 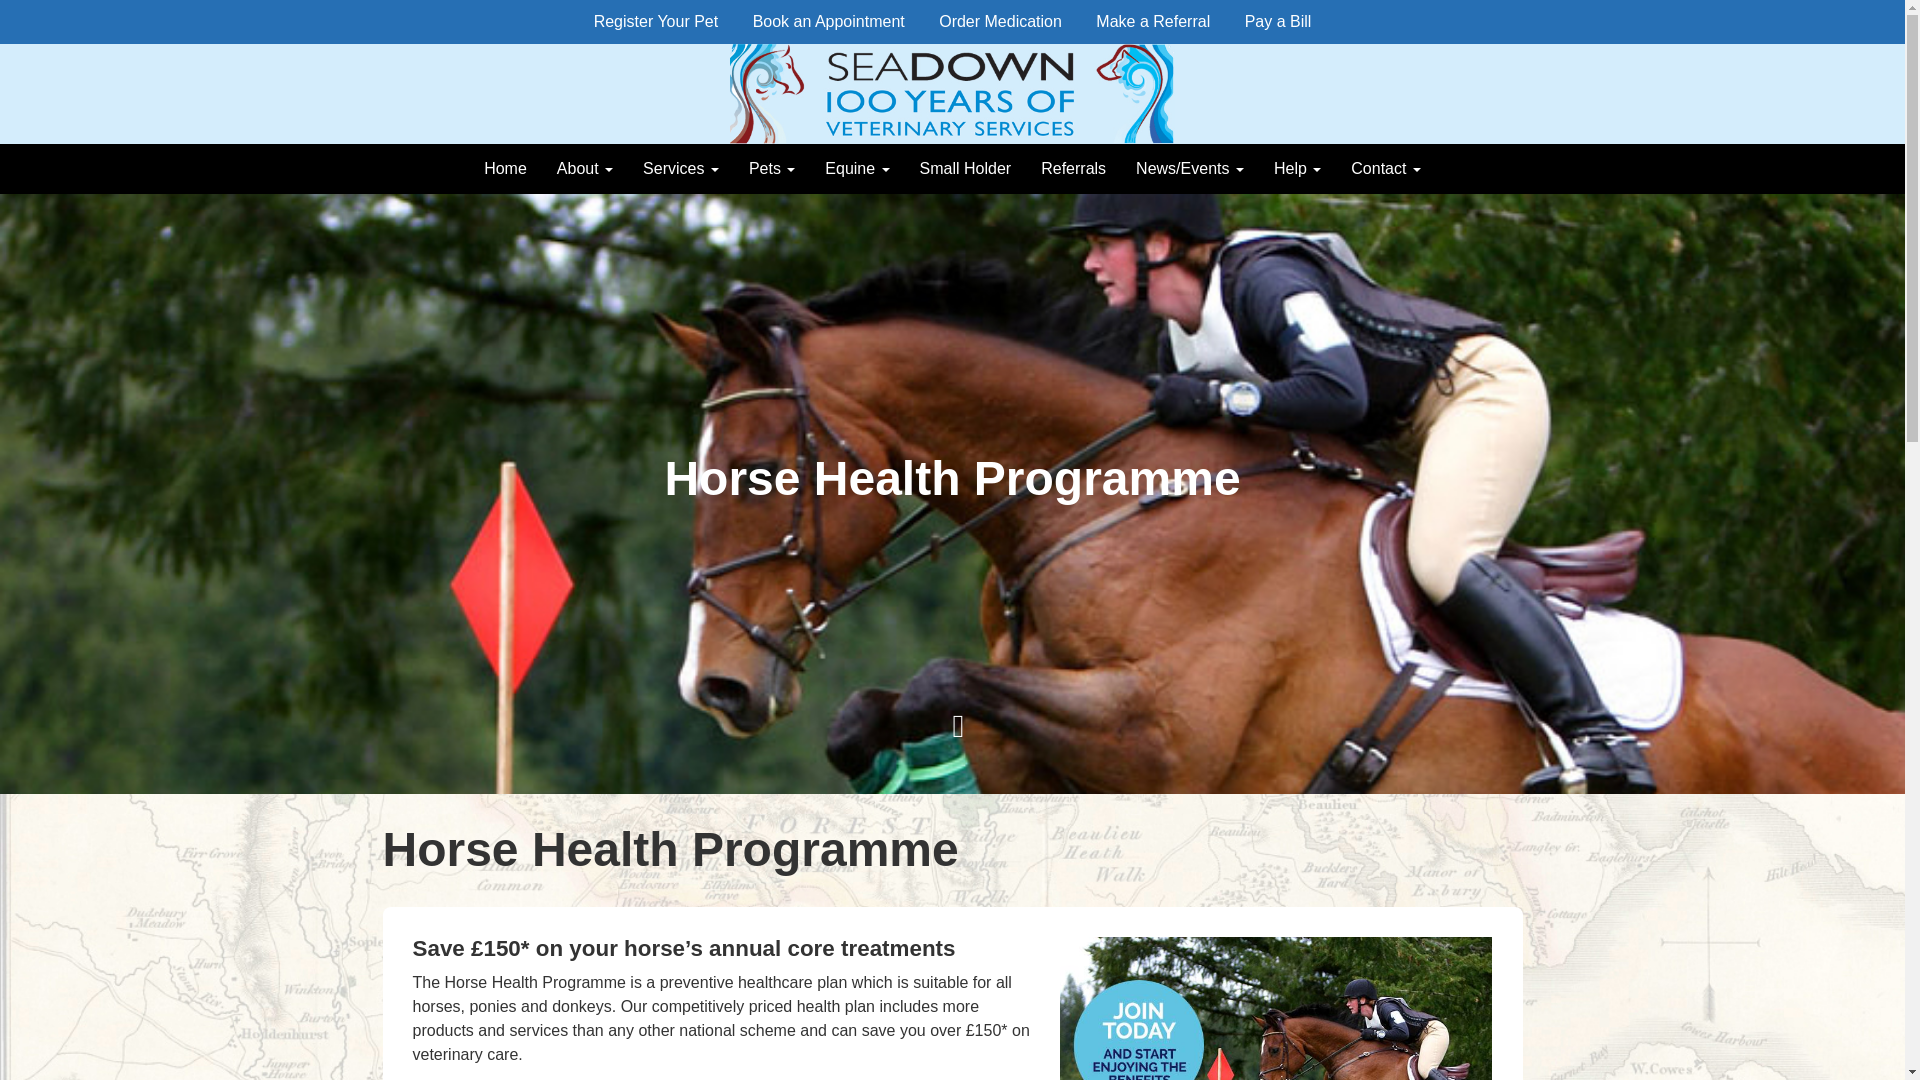 I want to click on Home, so click(x=504, y=168).